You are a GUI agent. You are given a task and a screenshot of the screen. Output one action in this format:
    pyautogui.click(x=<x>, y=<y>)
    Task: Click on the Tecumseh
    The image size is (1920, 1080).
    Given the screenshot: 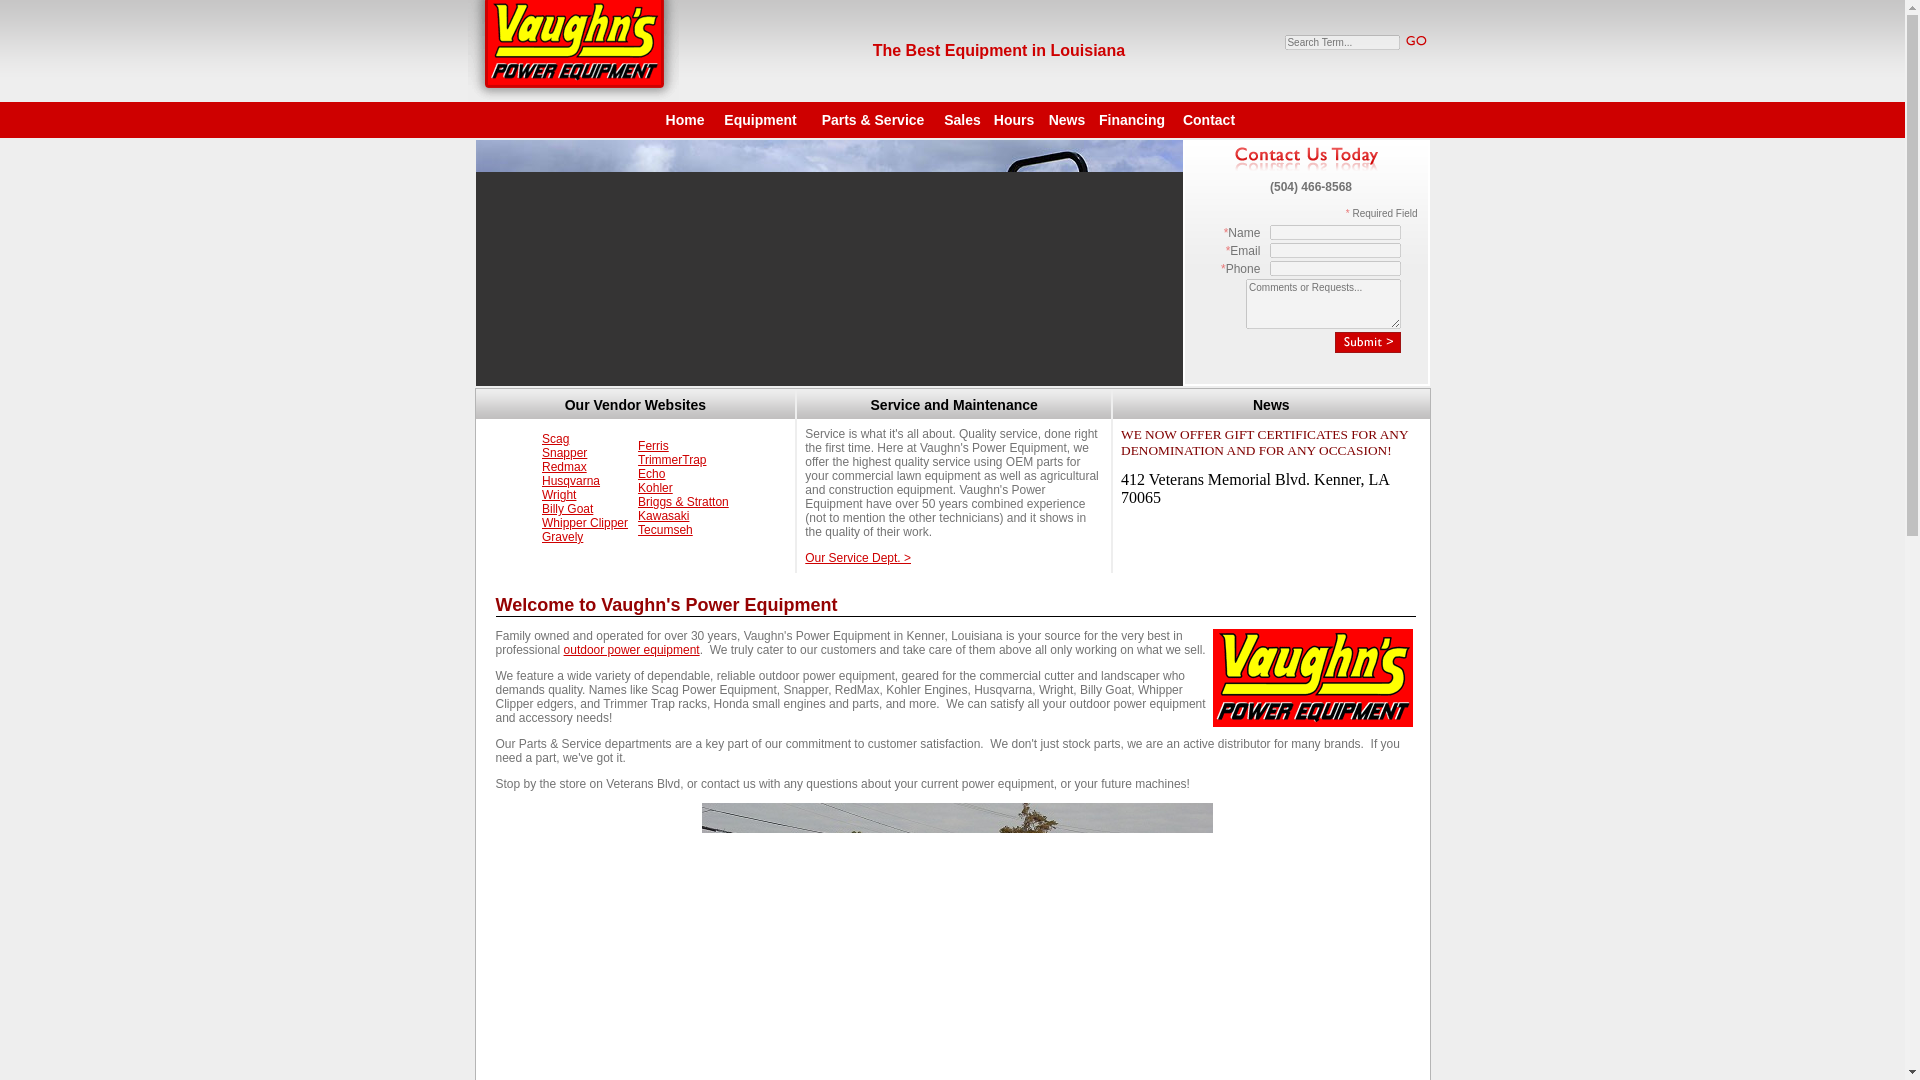 What is the action you would take?
    pyautogui.click(x=665, y=529)
    